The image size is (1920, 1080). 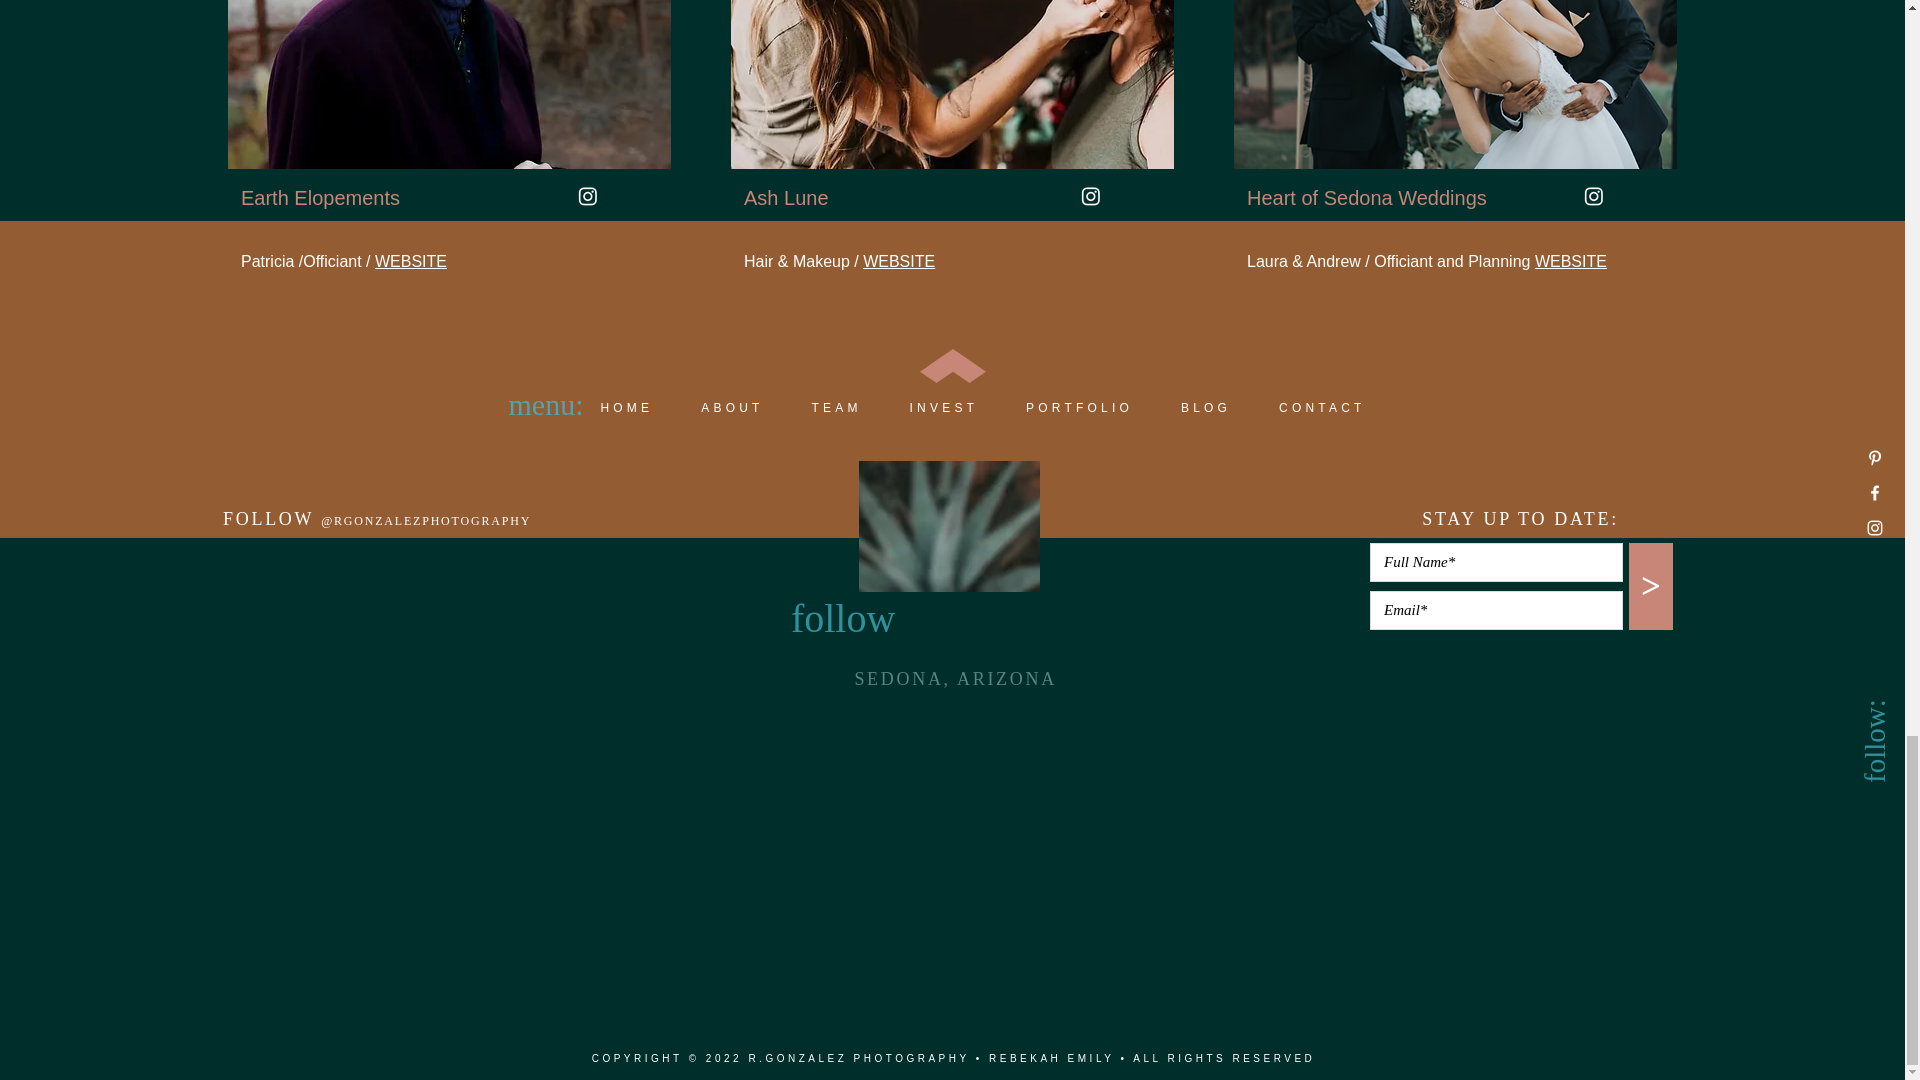 I want to click on INVEST, so click(x=944, y=408).